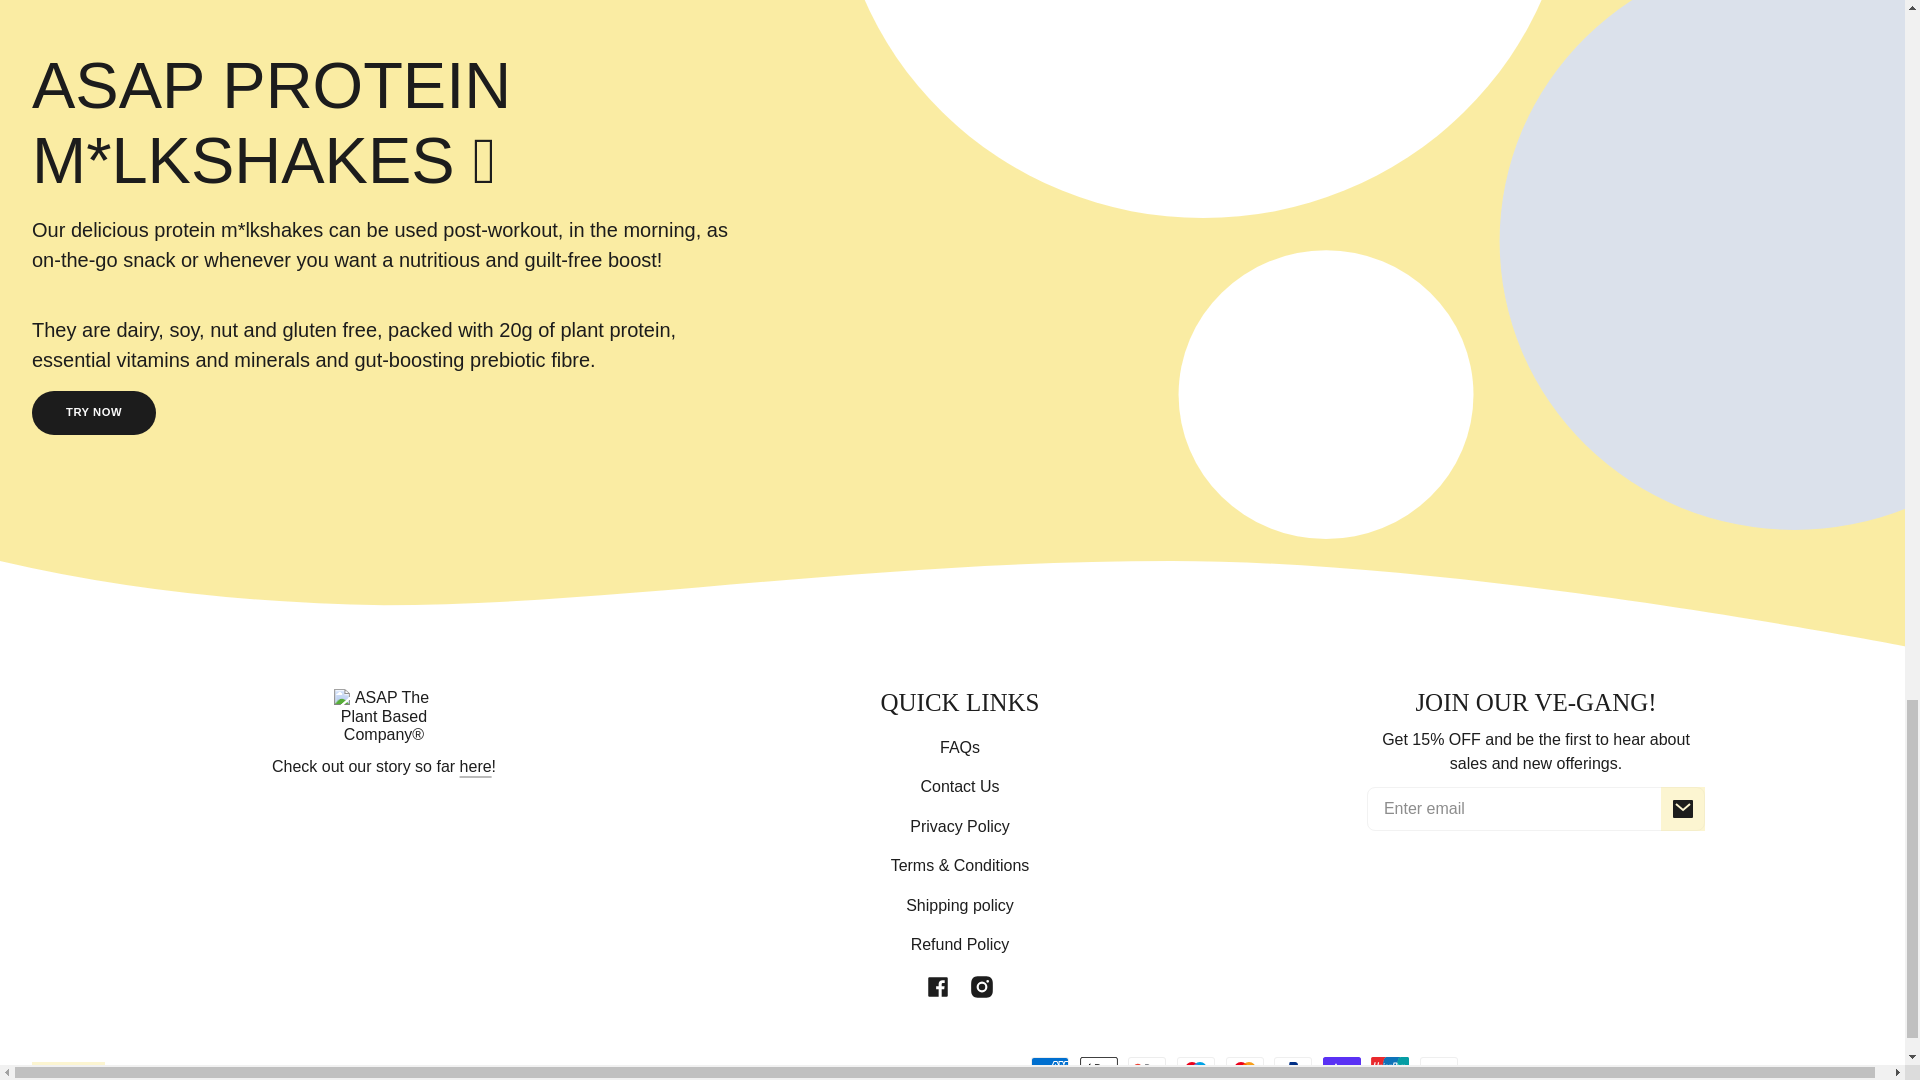 This screenshot has height=1080, width=1920. What do you see at coordinates (1098, 1068) in the screenshot?
I see `Apple Pay` at bounding box center [1098, 1068].